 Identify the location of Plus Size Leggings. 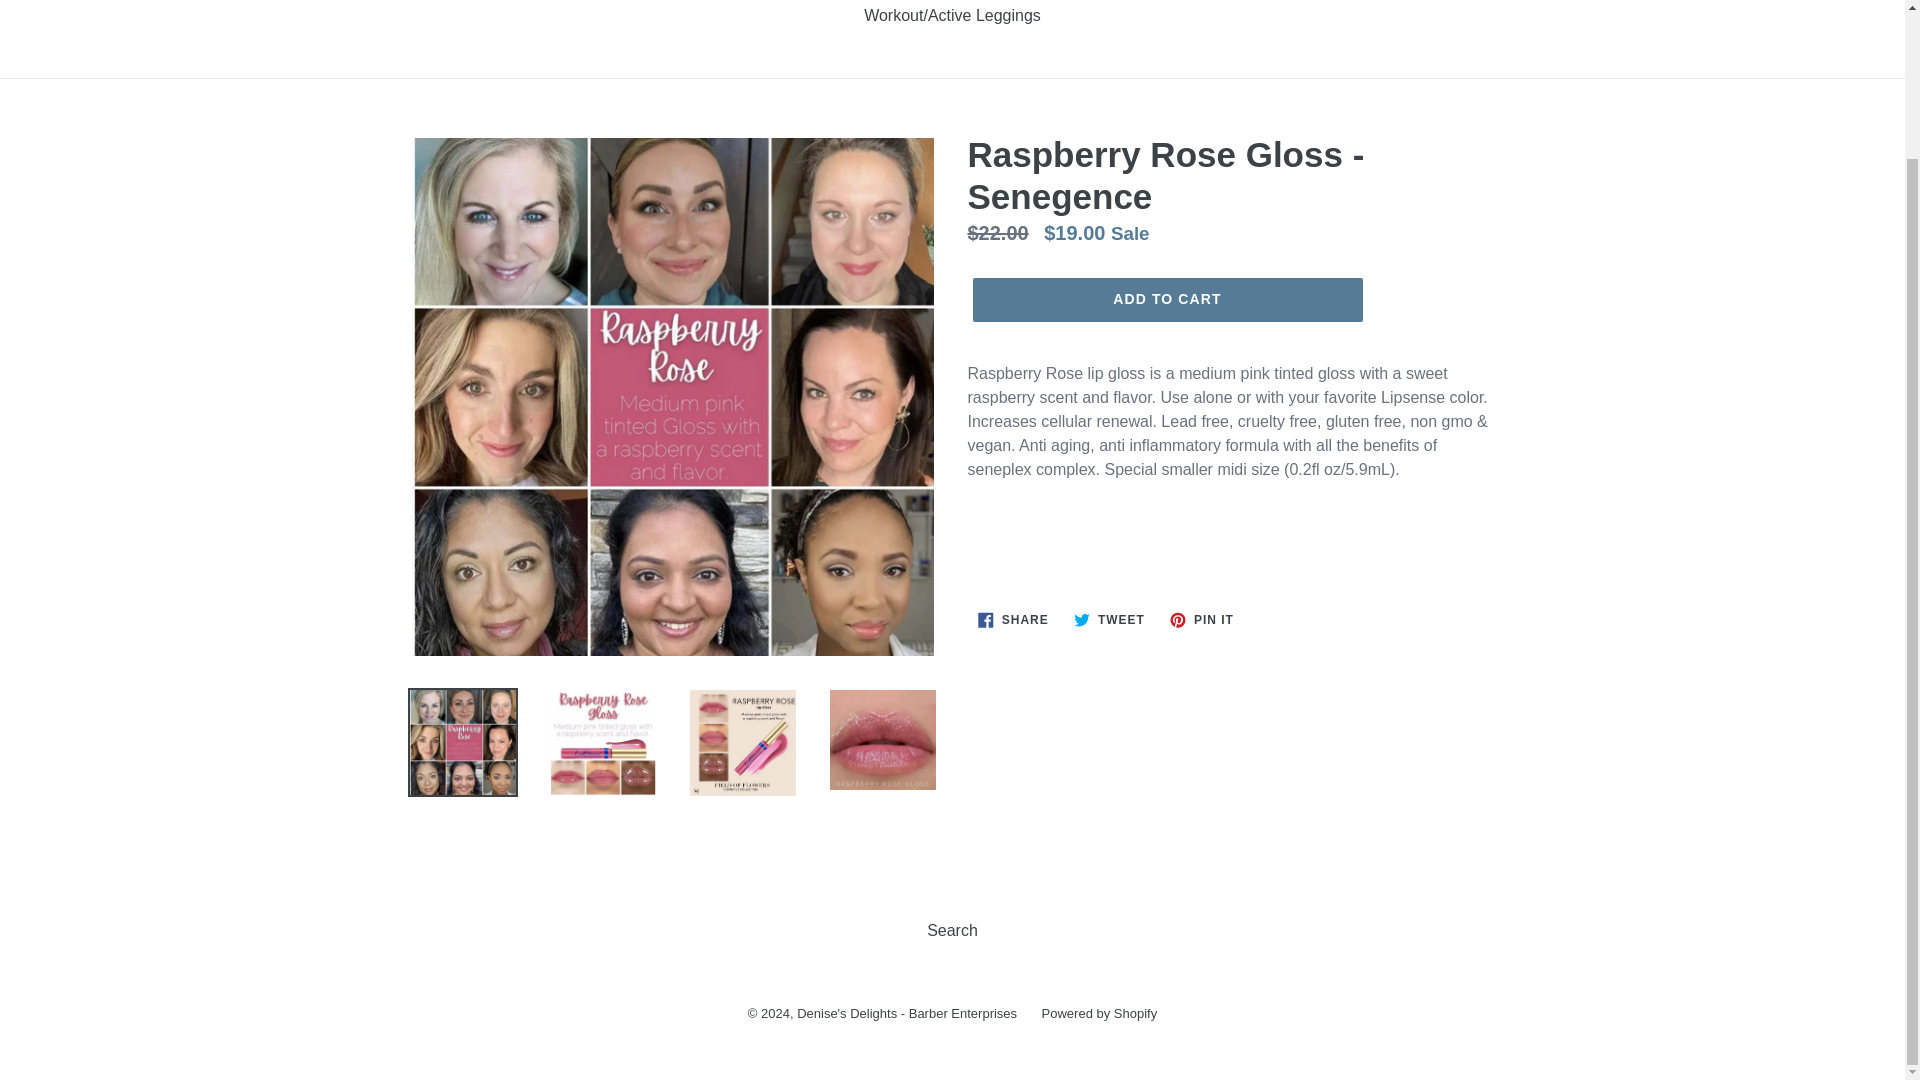
(329, 2).